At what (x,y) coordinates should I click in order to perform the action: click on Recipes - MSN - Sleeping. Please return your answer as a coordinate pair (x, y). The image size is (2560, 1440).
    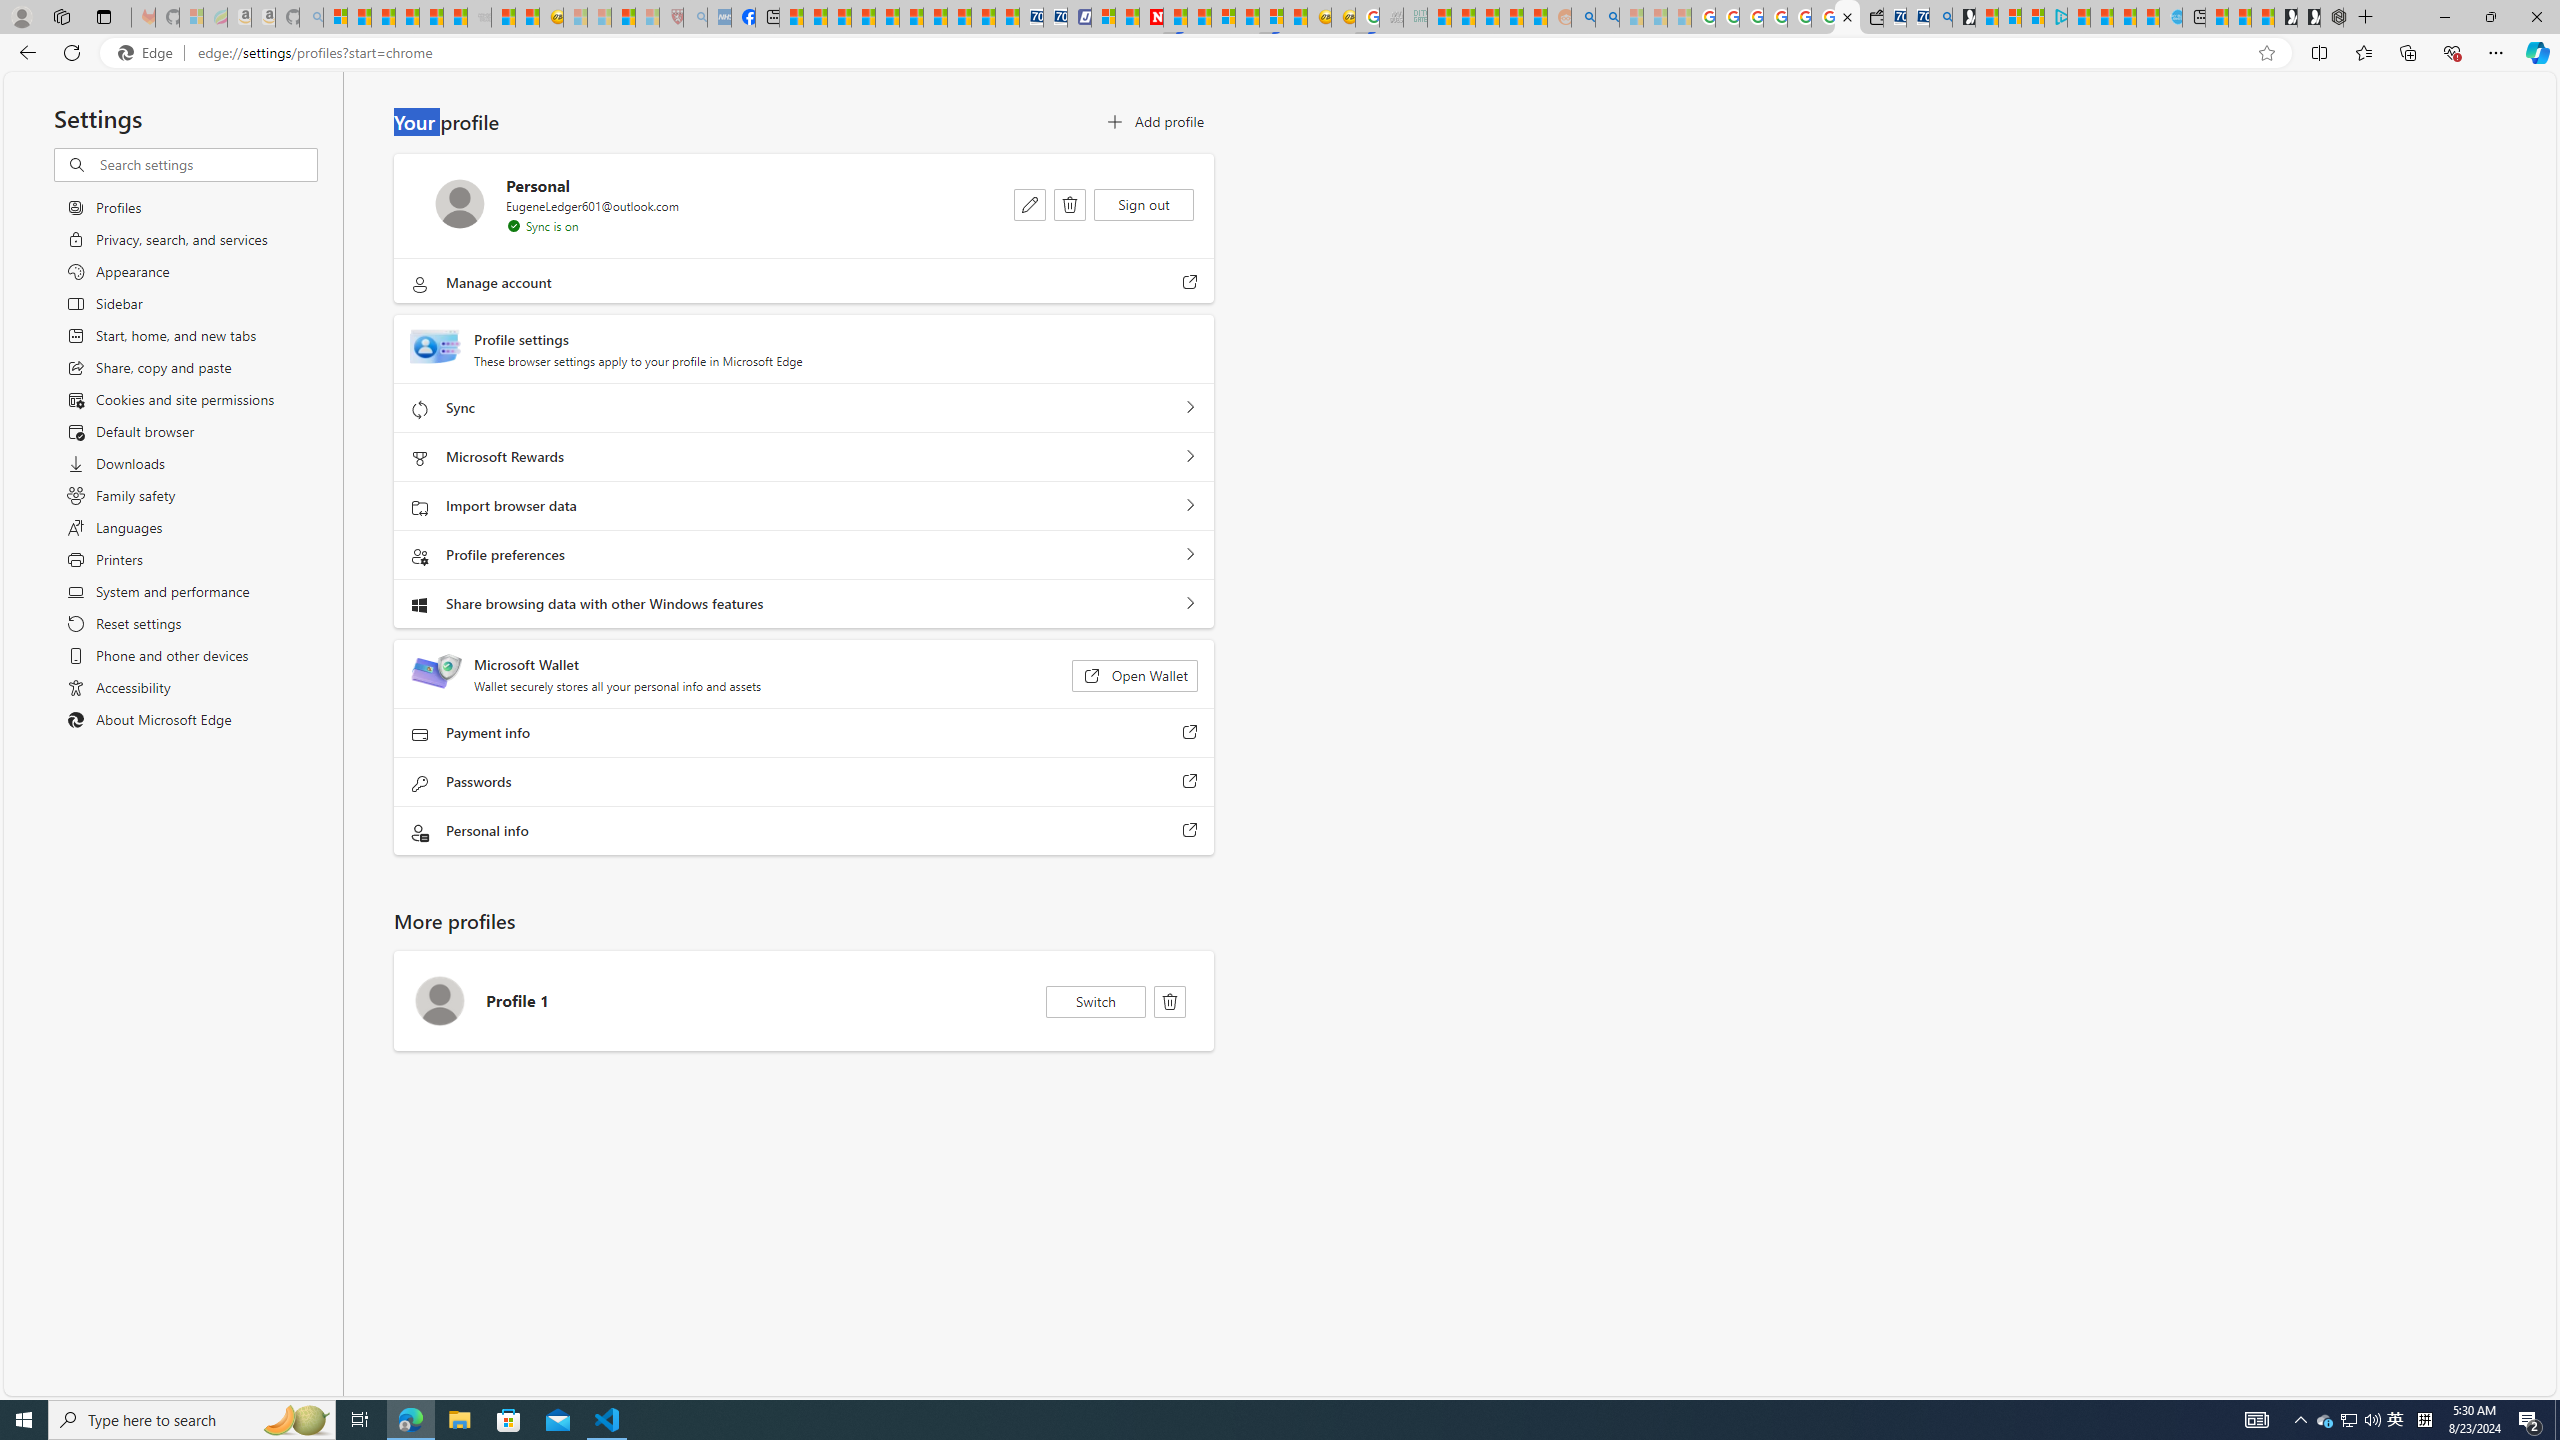
    Looking at the image, I should click on (576, 17).